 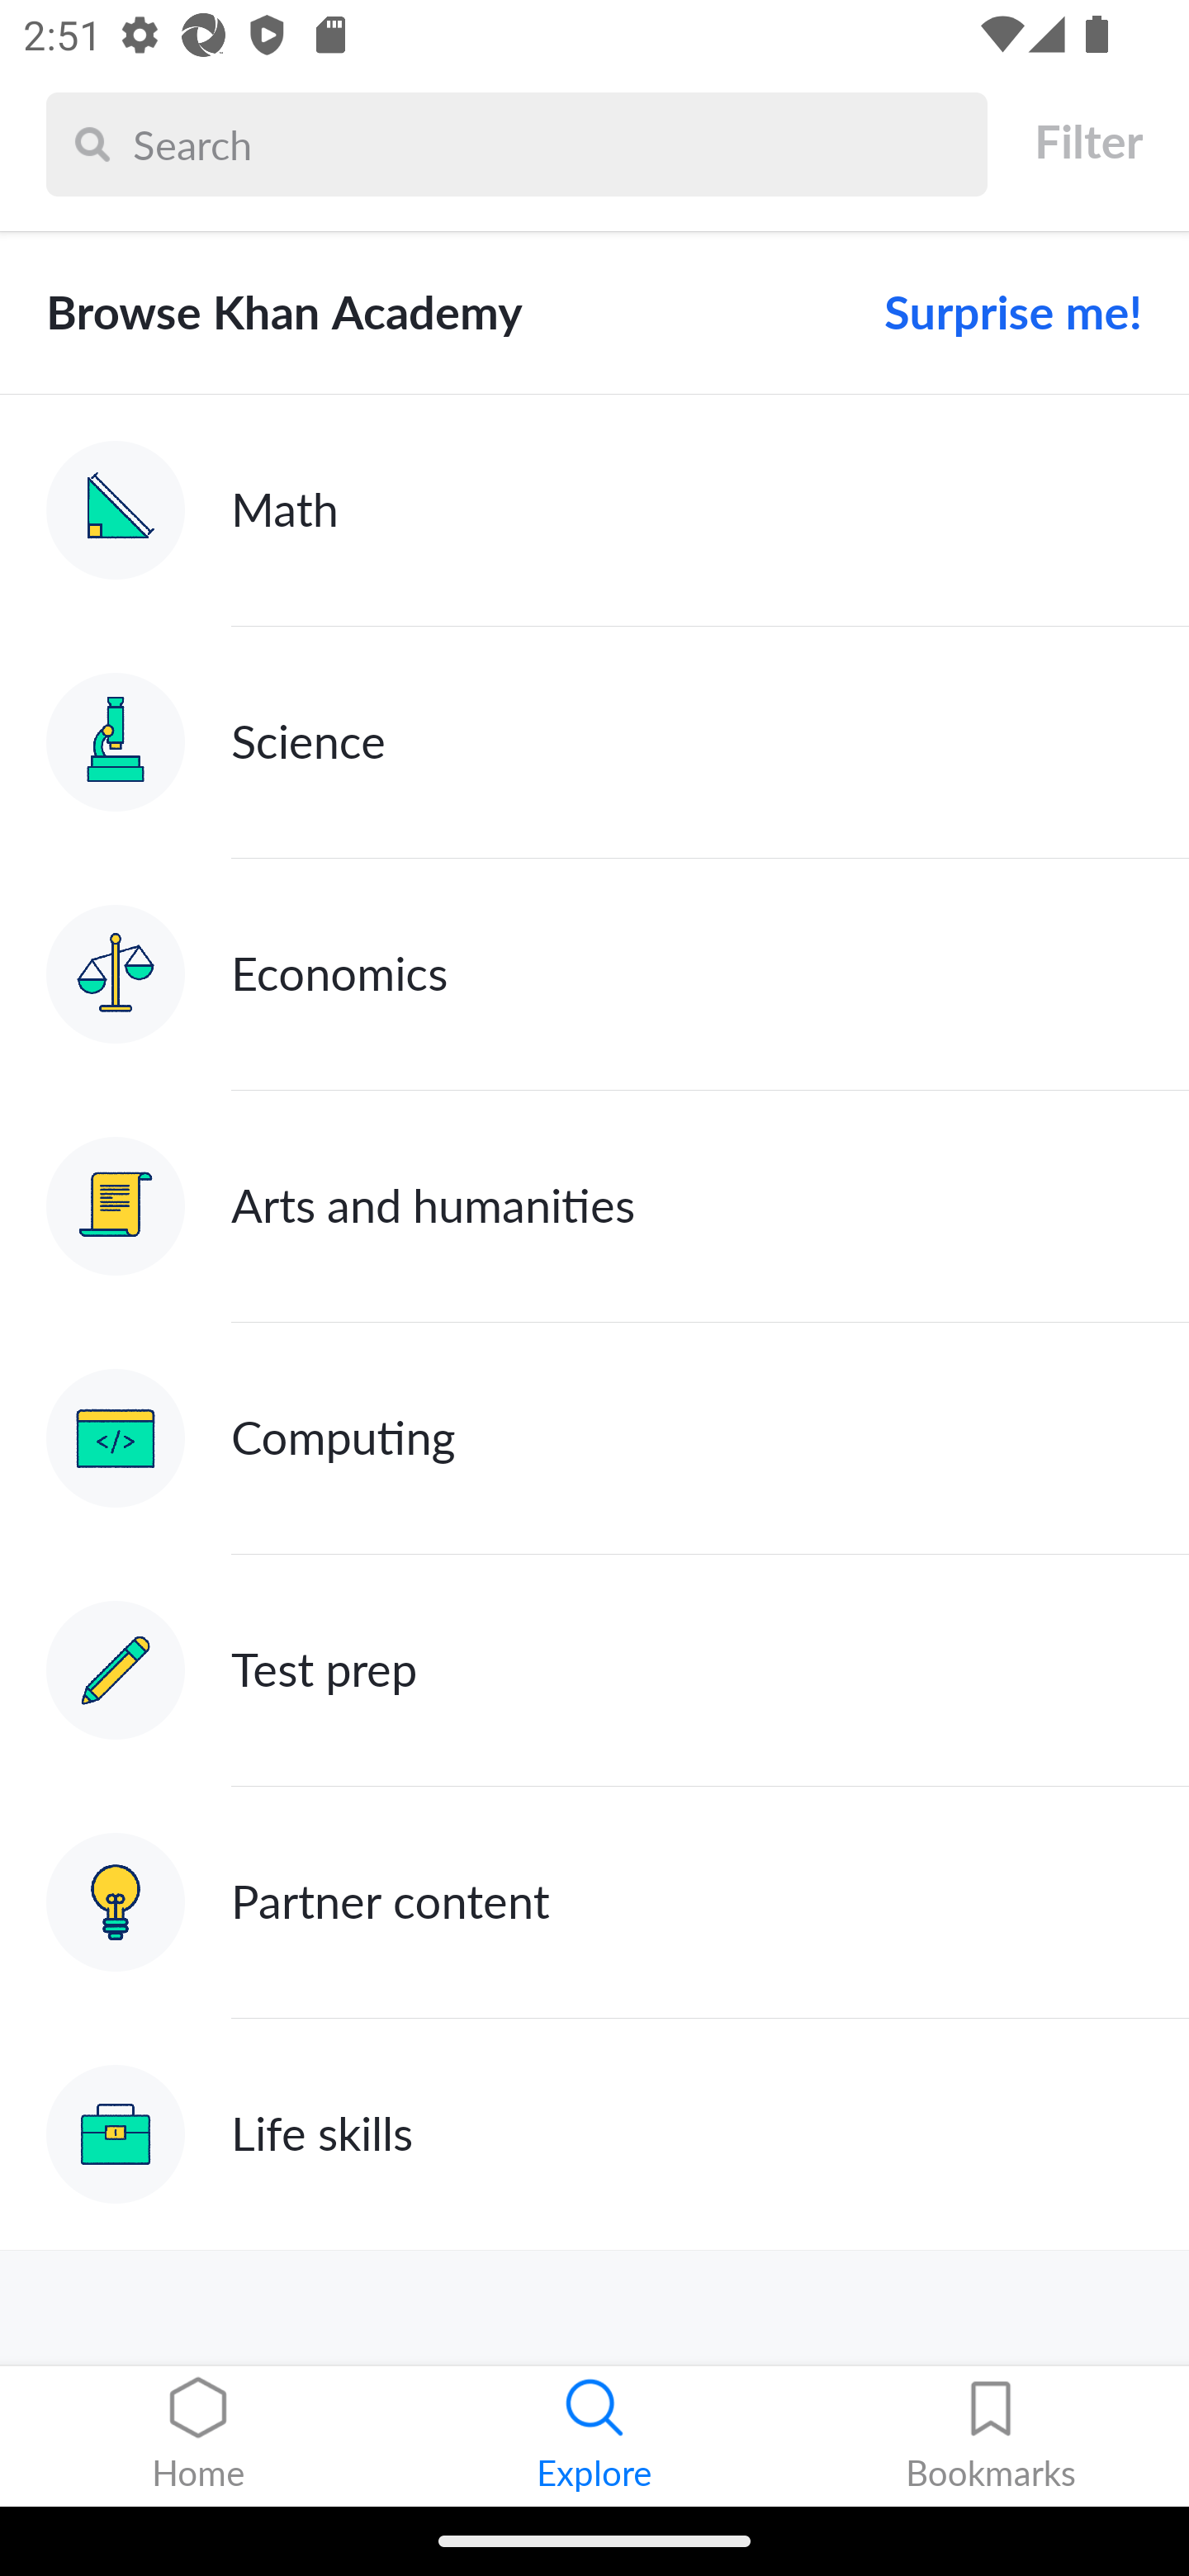 I want to click on Computing, so click(x=594, y=1438).